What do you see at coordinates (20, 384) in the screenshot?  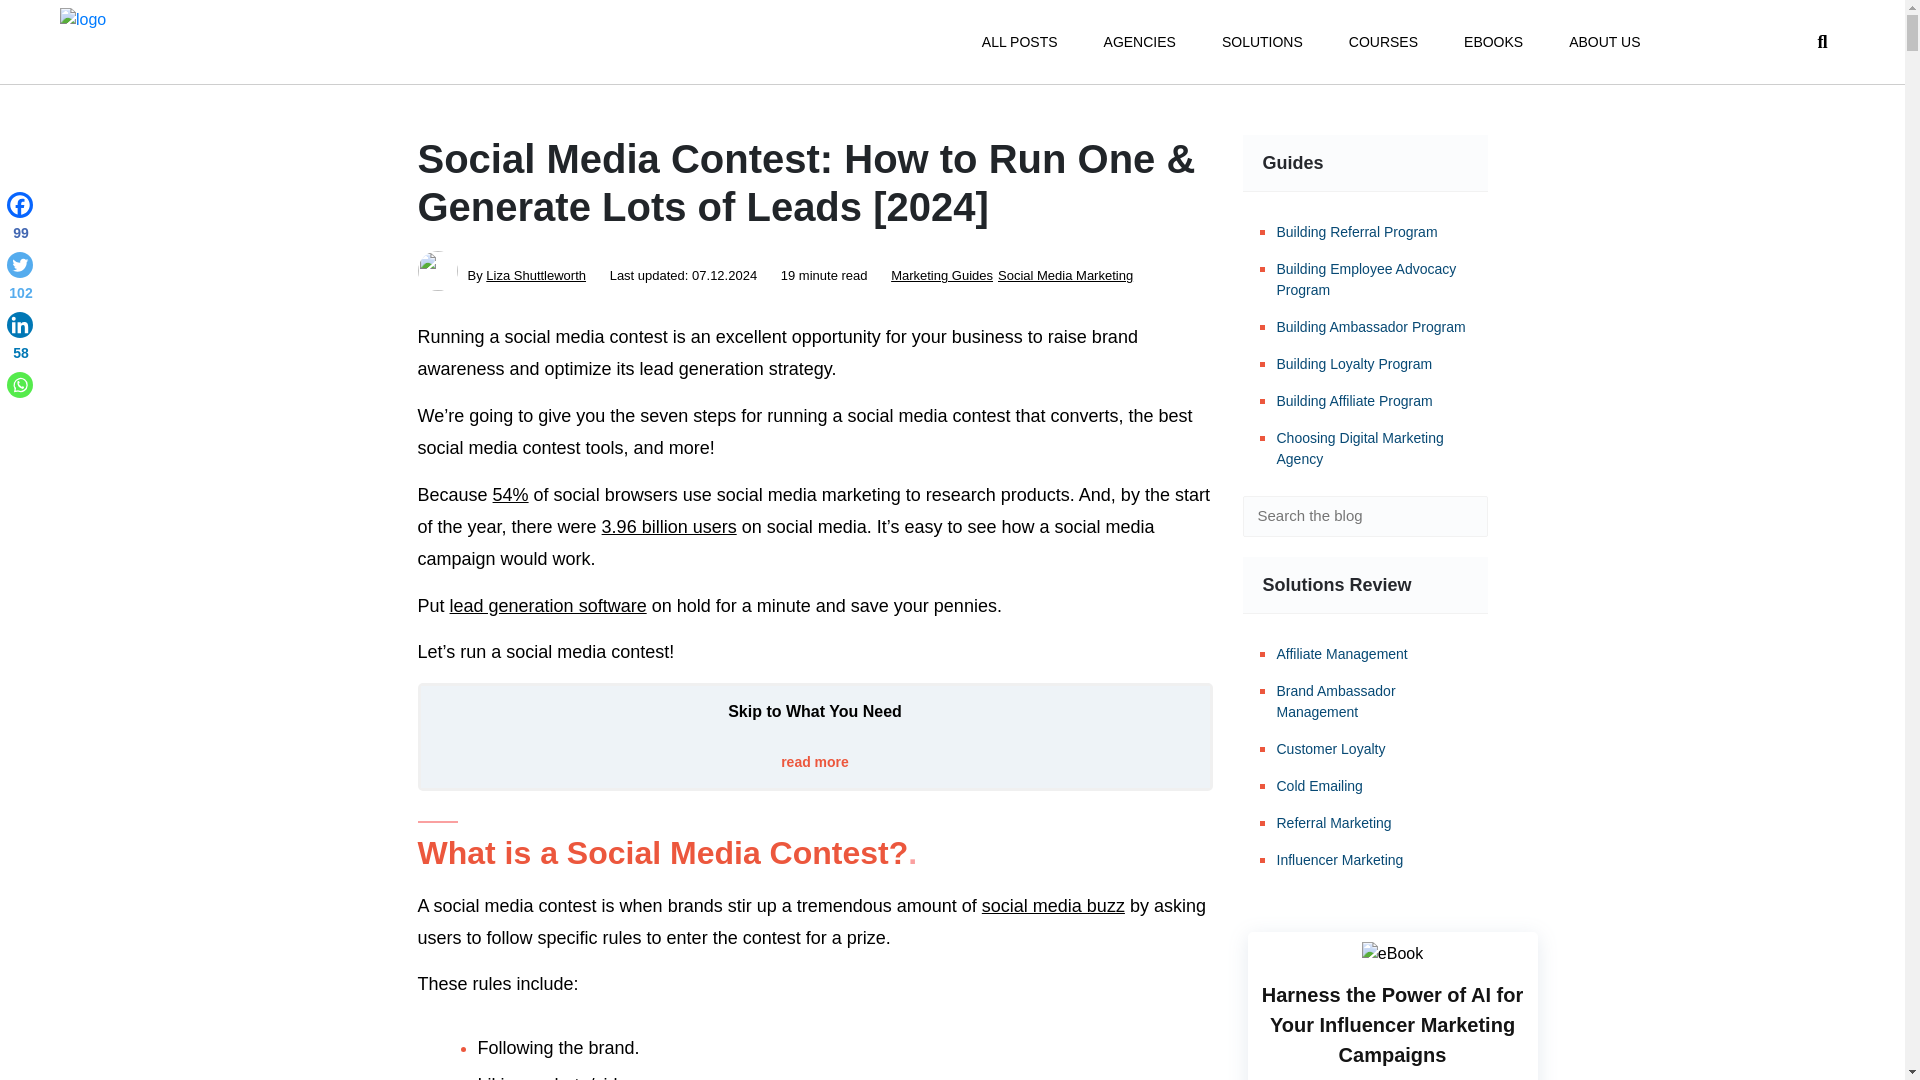 I see `Whatsapp` at bounding box center [20, 384].